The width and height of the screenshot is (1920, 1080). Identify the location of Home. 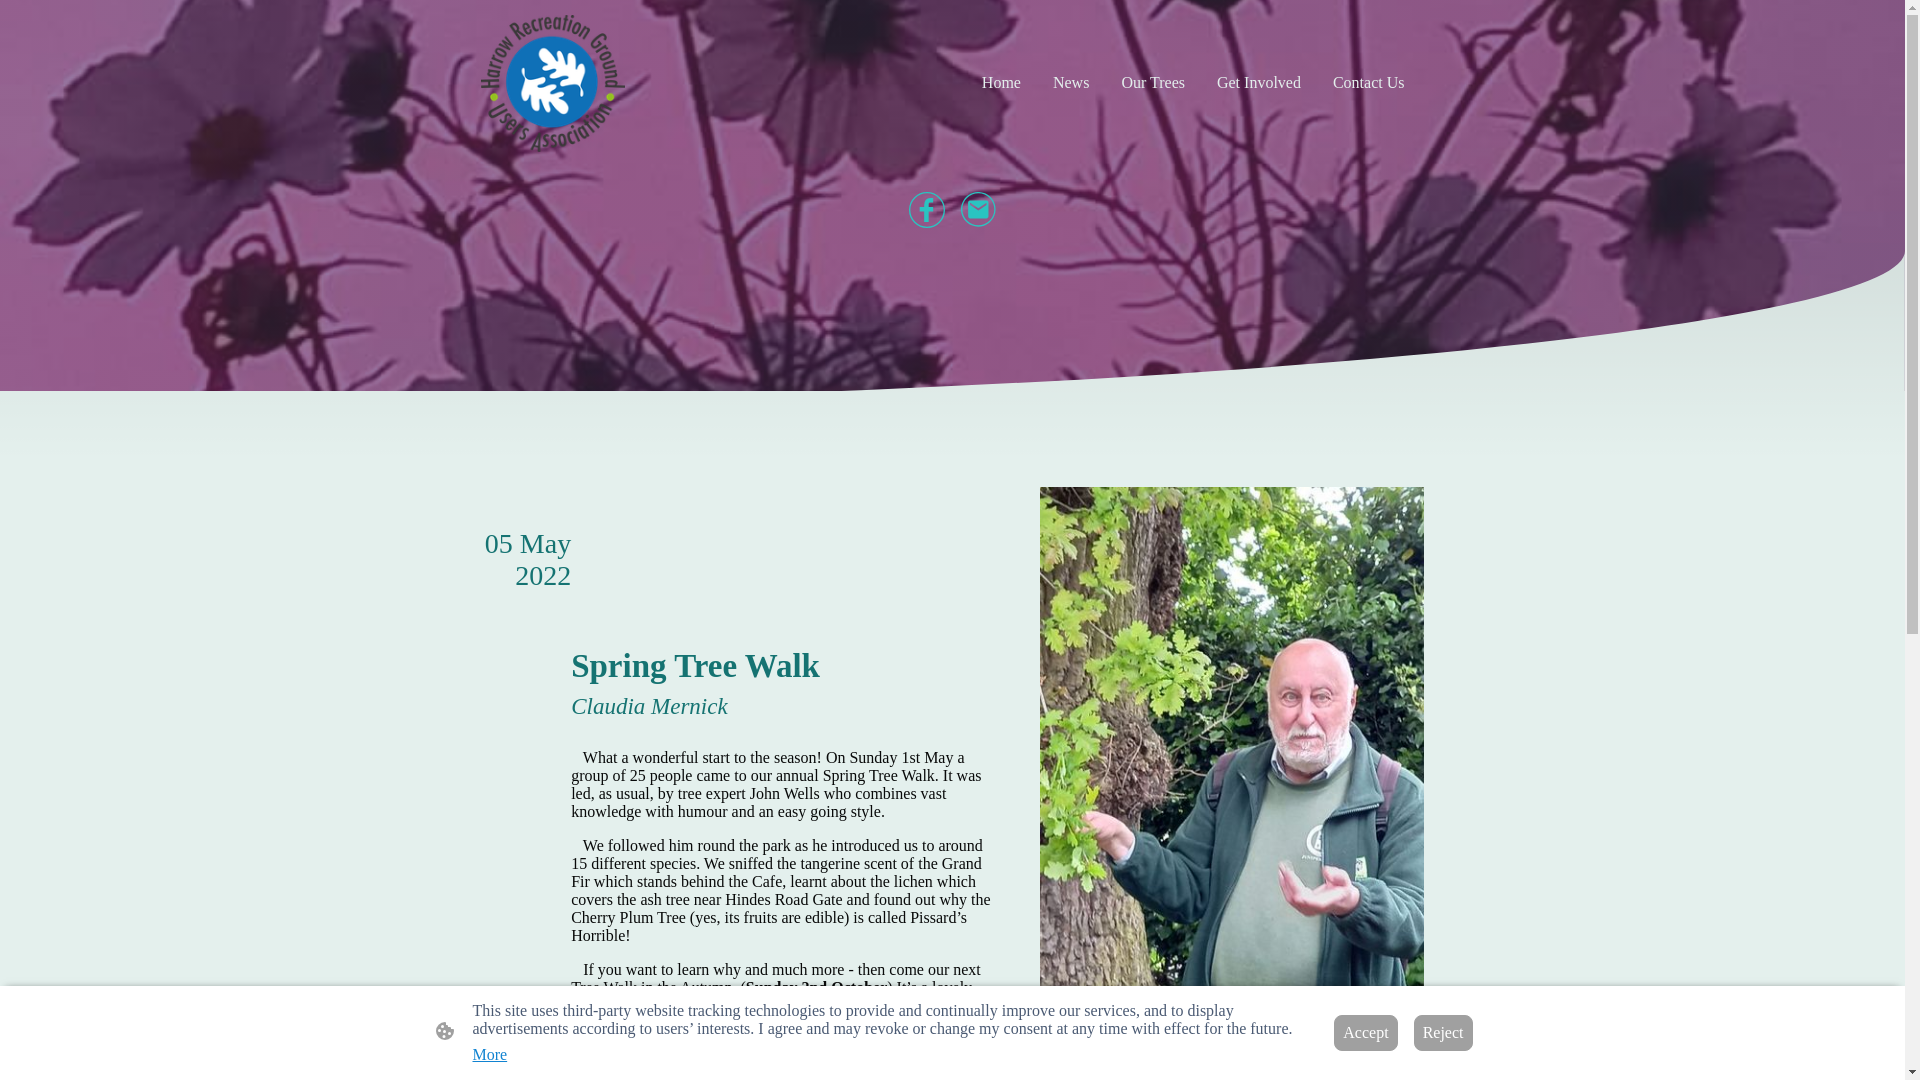
(1001, 82).